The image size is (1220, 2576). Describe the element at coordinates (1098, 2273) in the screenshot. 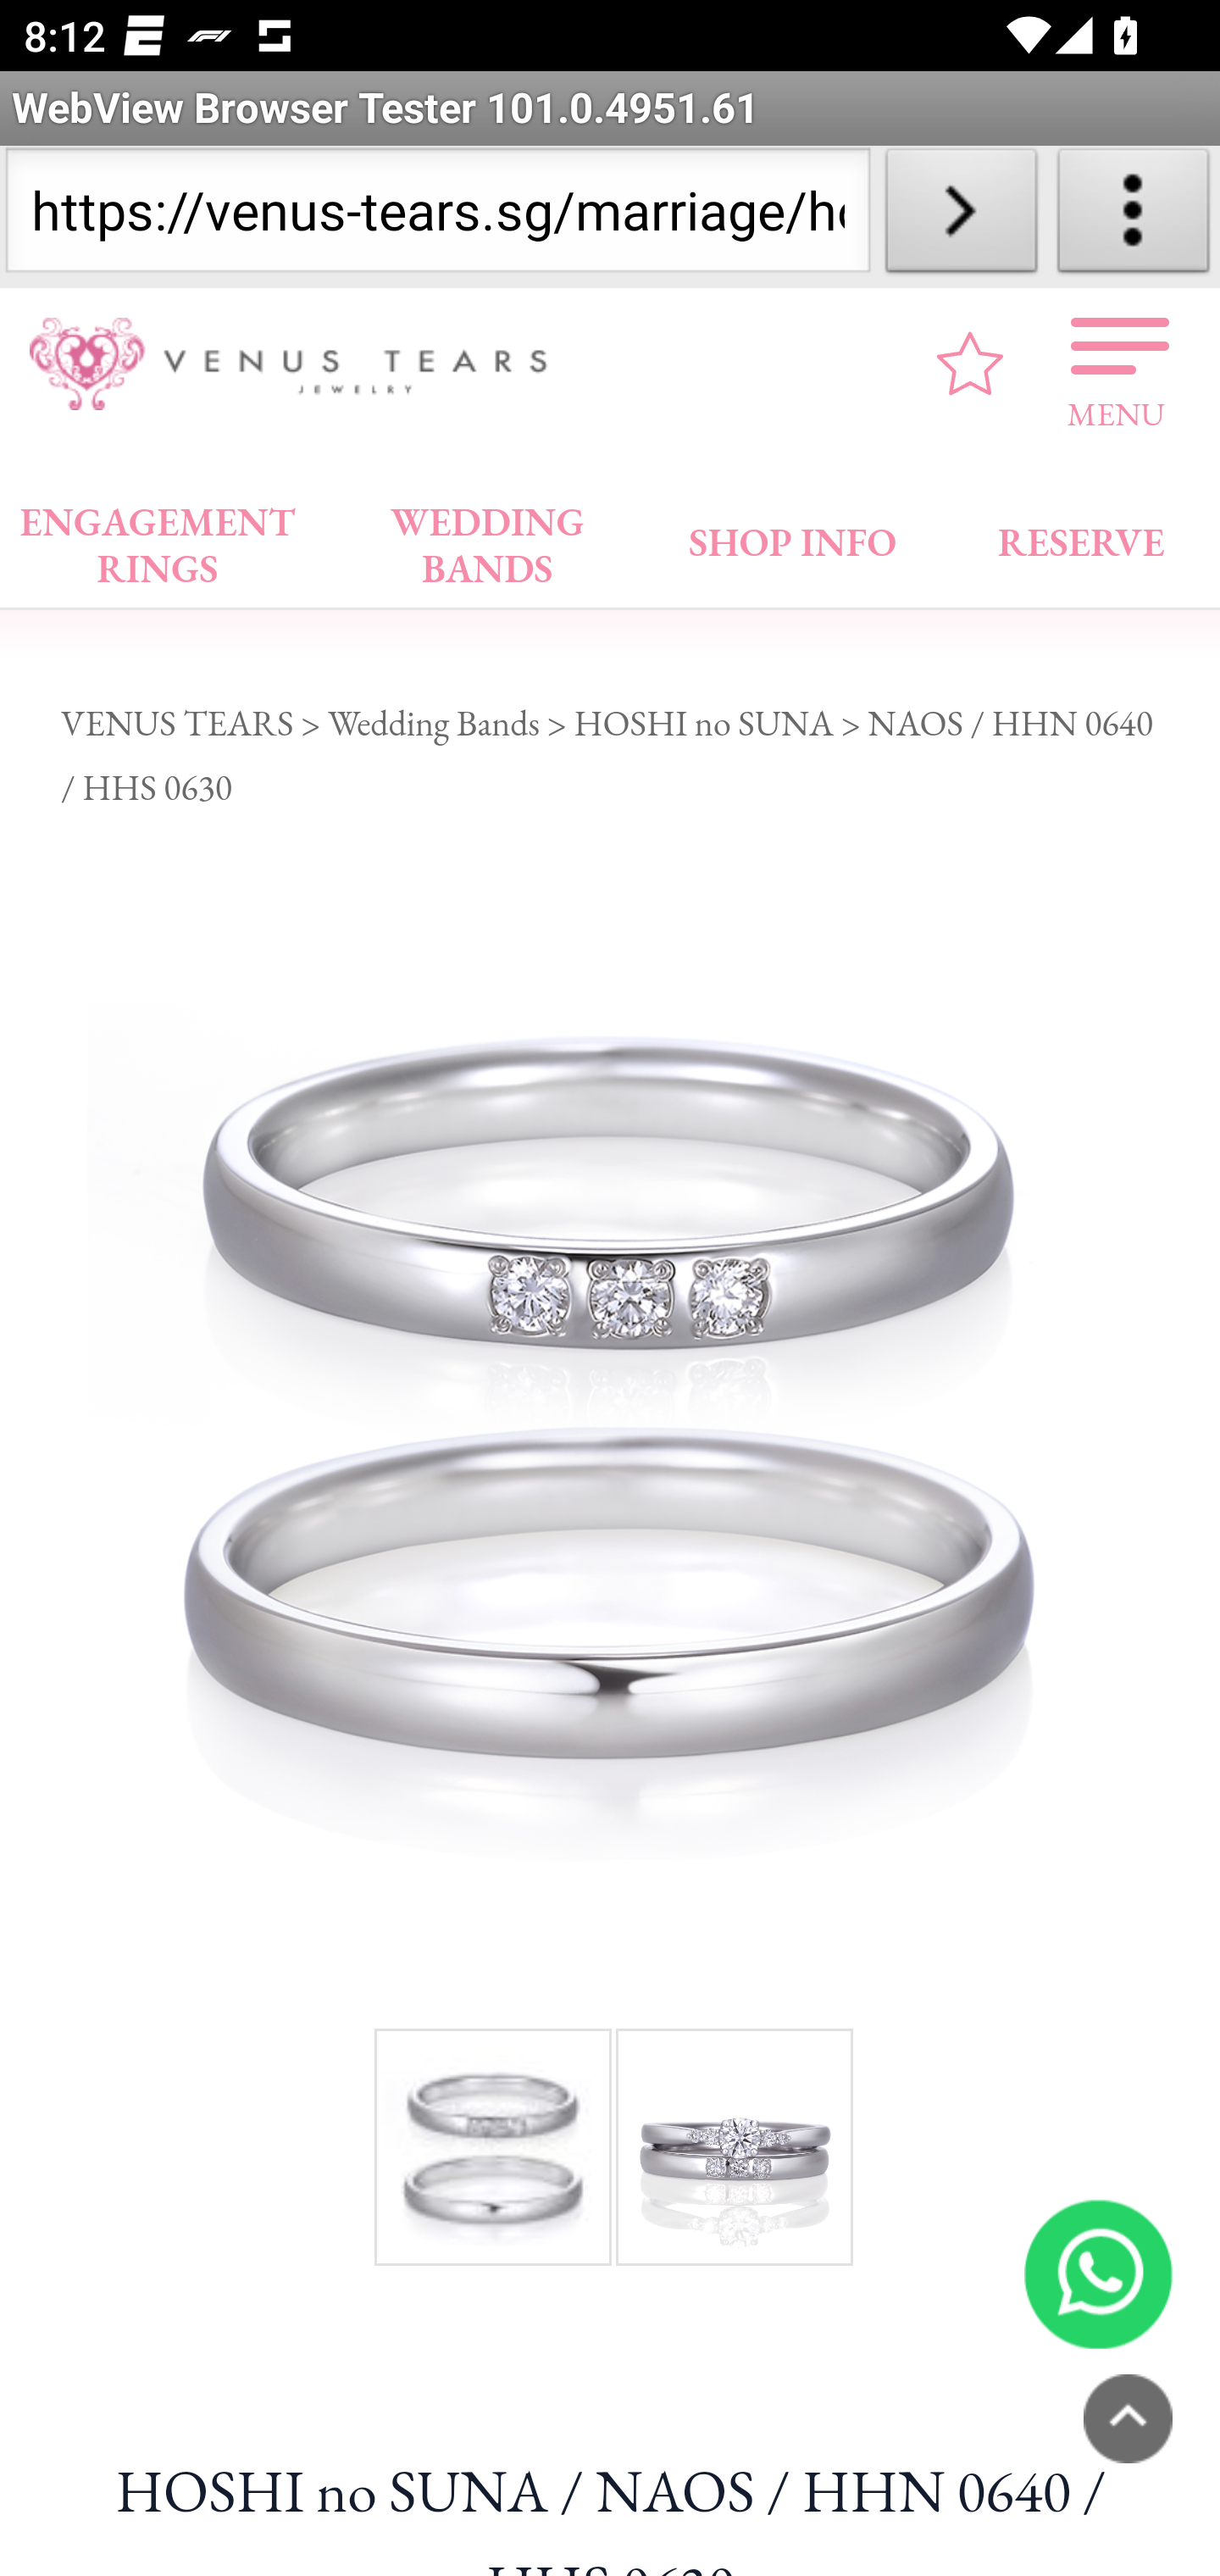

I see `6585184875` at that location.